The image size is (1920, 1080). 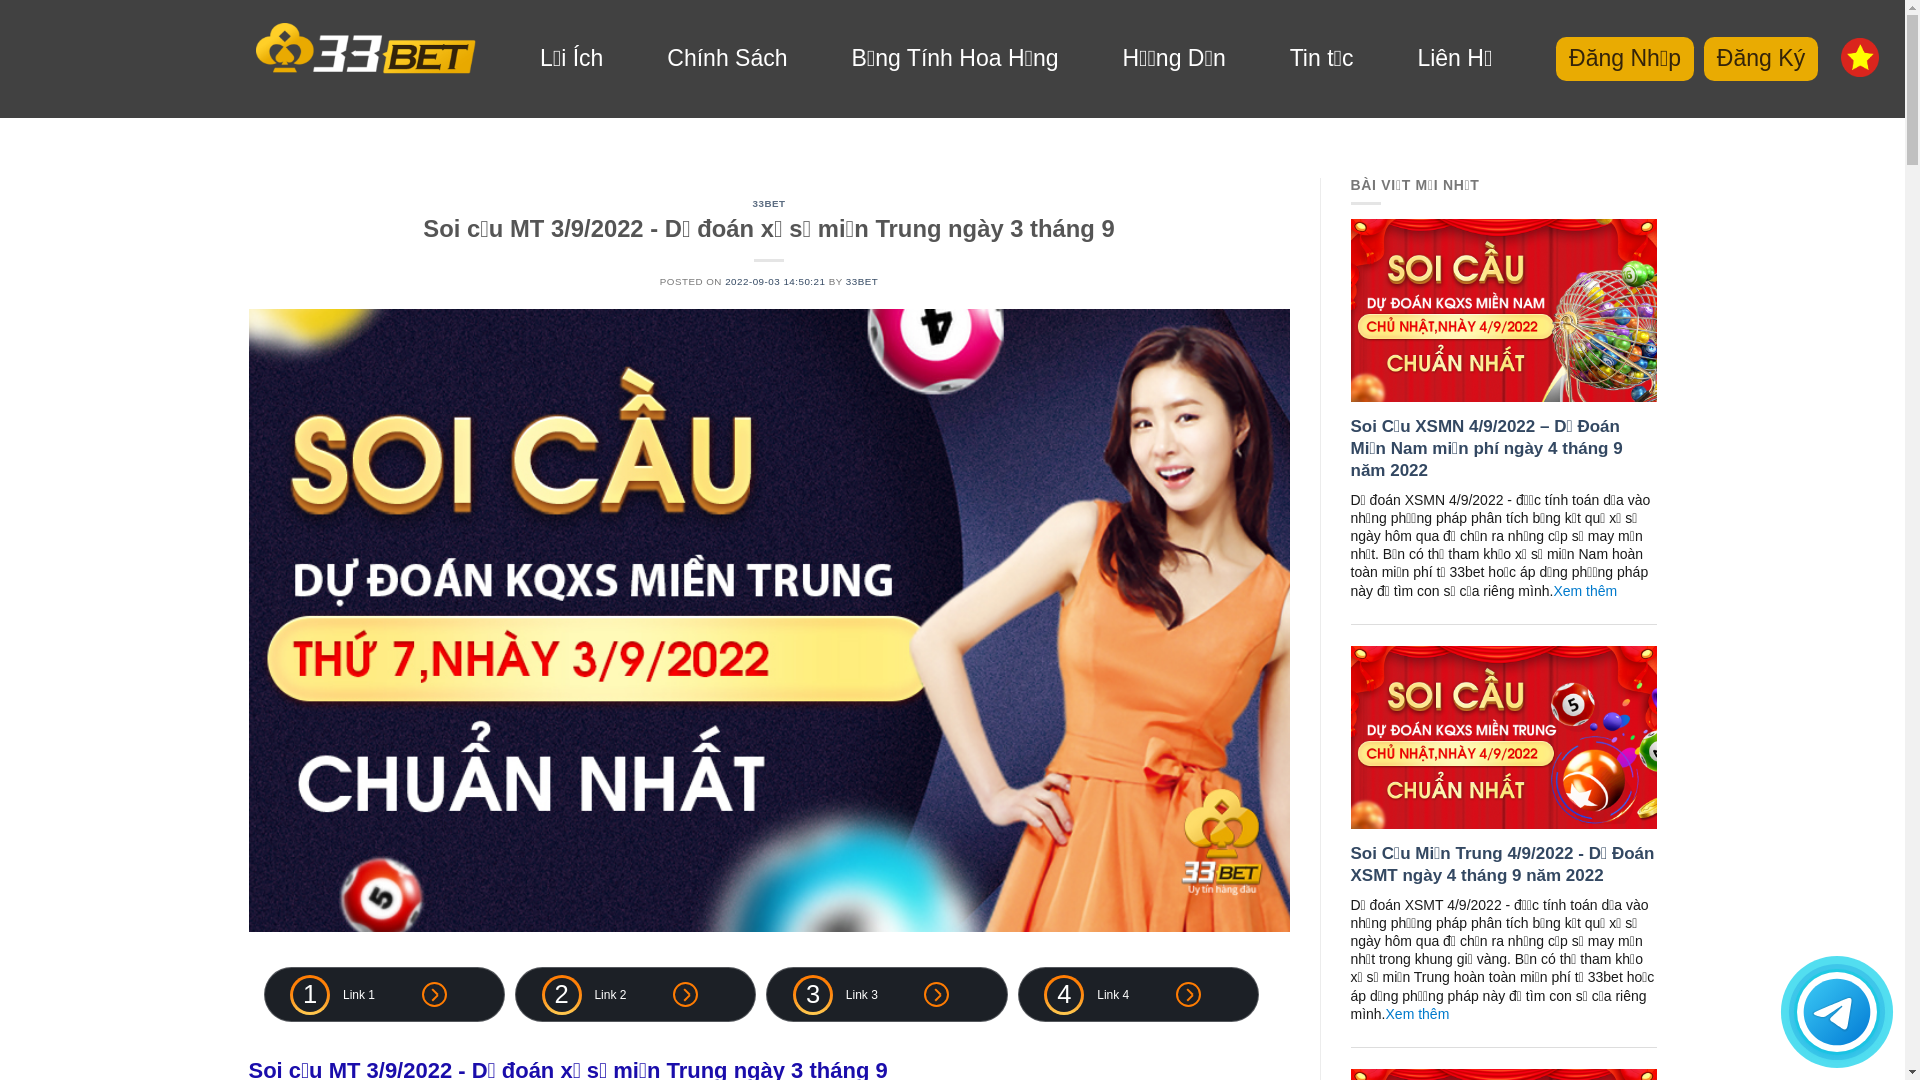 I want to click on 1
Link 1, so click(x=384, y=994).